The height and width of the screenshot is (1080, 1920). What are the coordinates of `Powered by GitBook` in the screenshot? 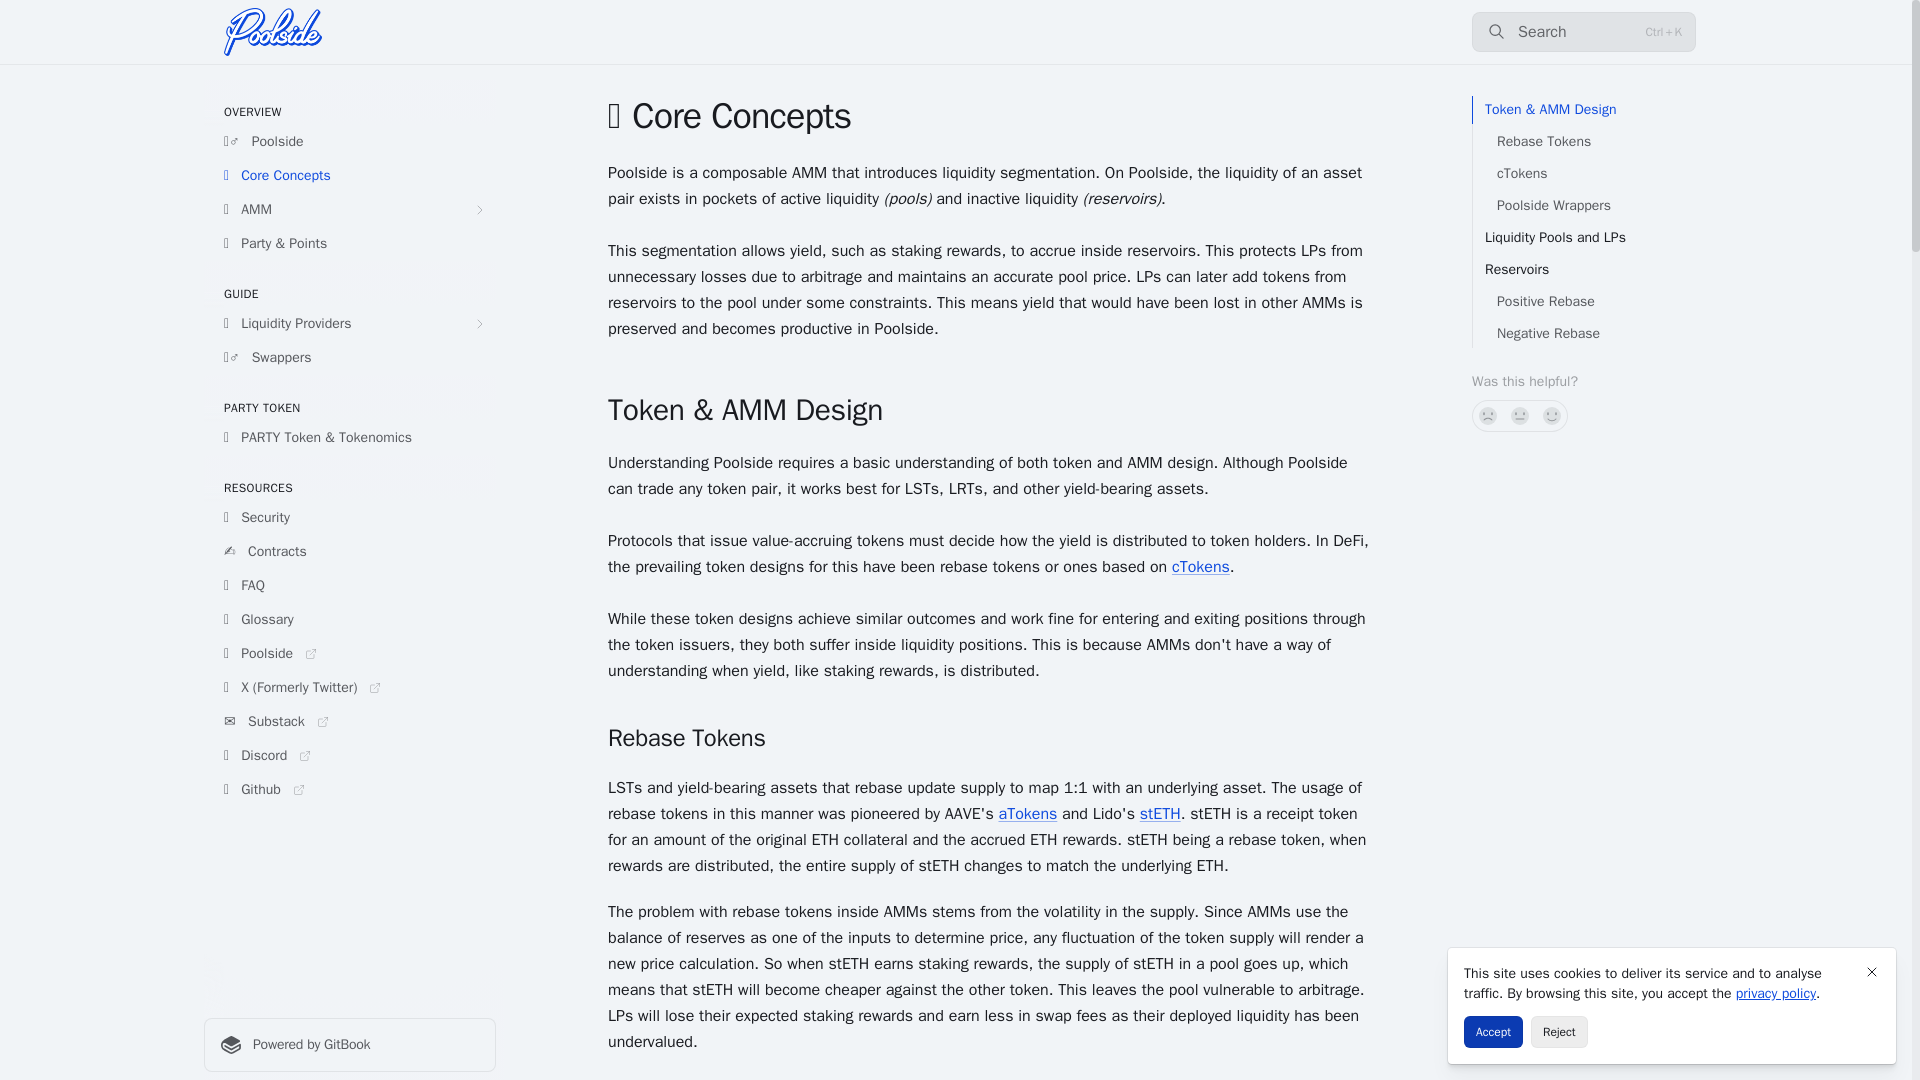 It's located at (349, 1045).